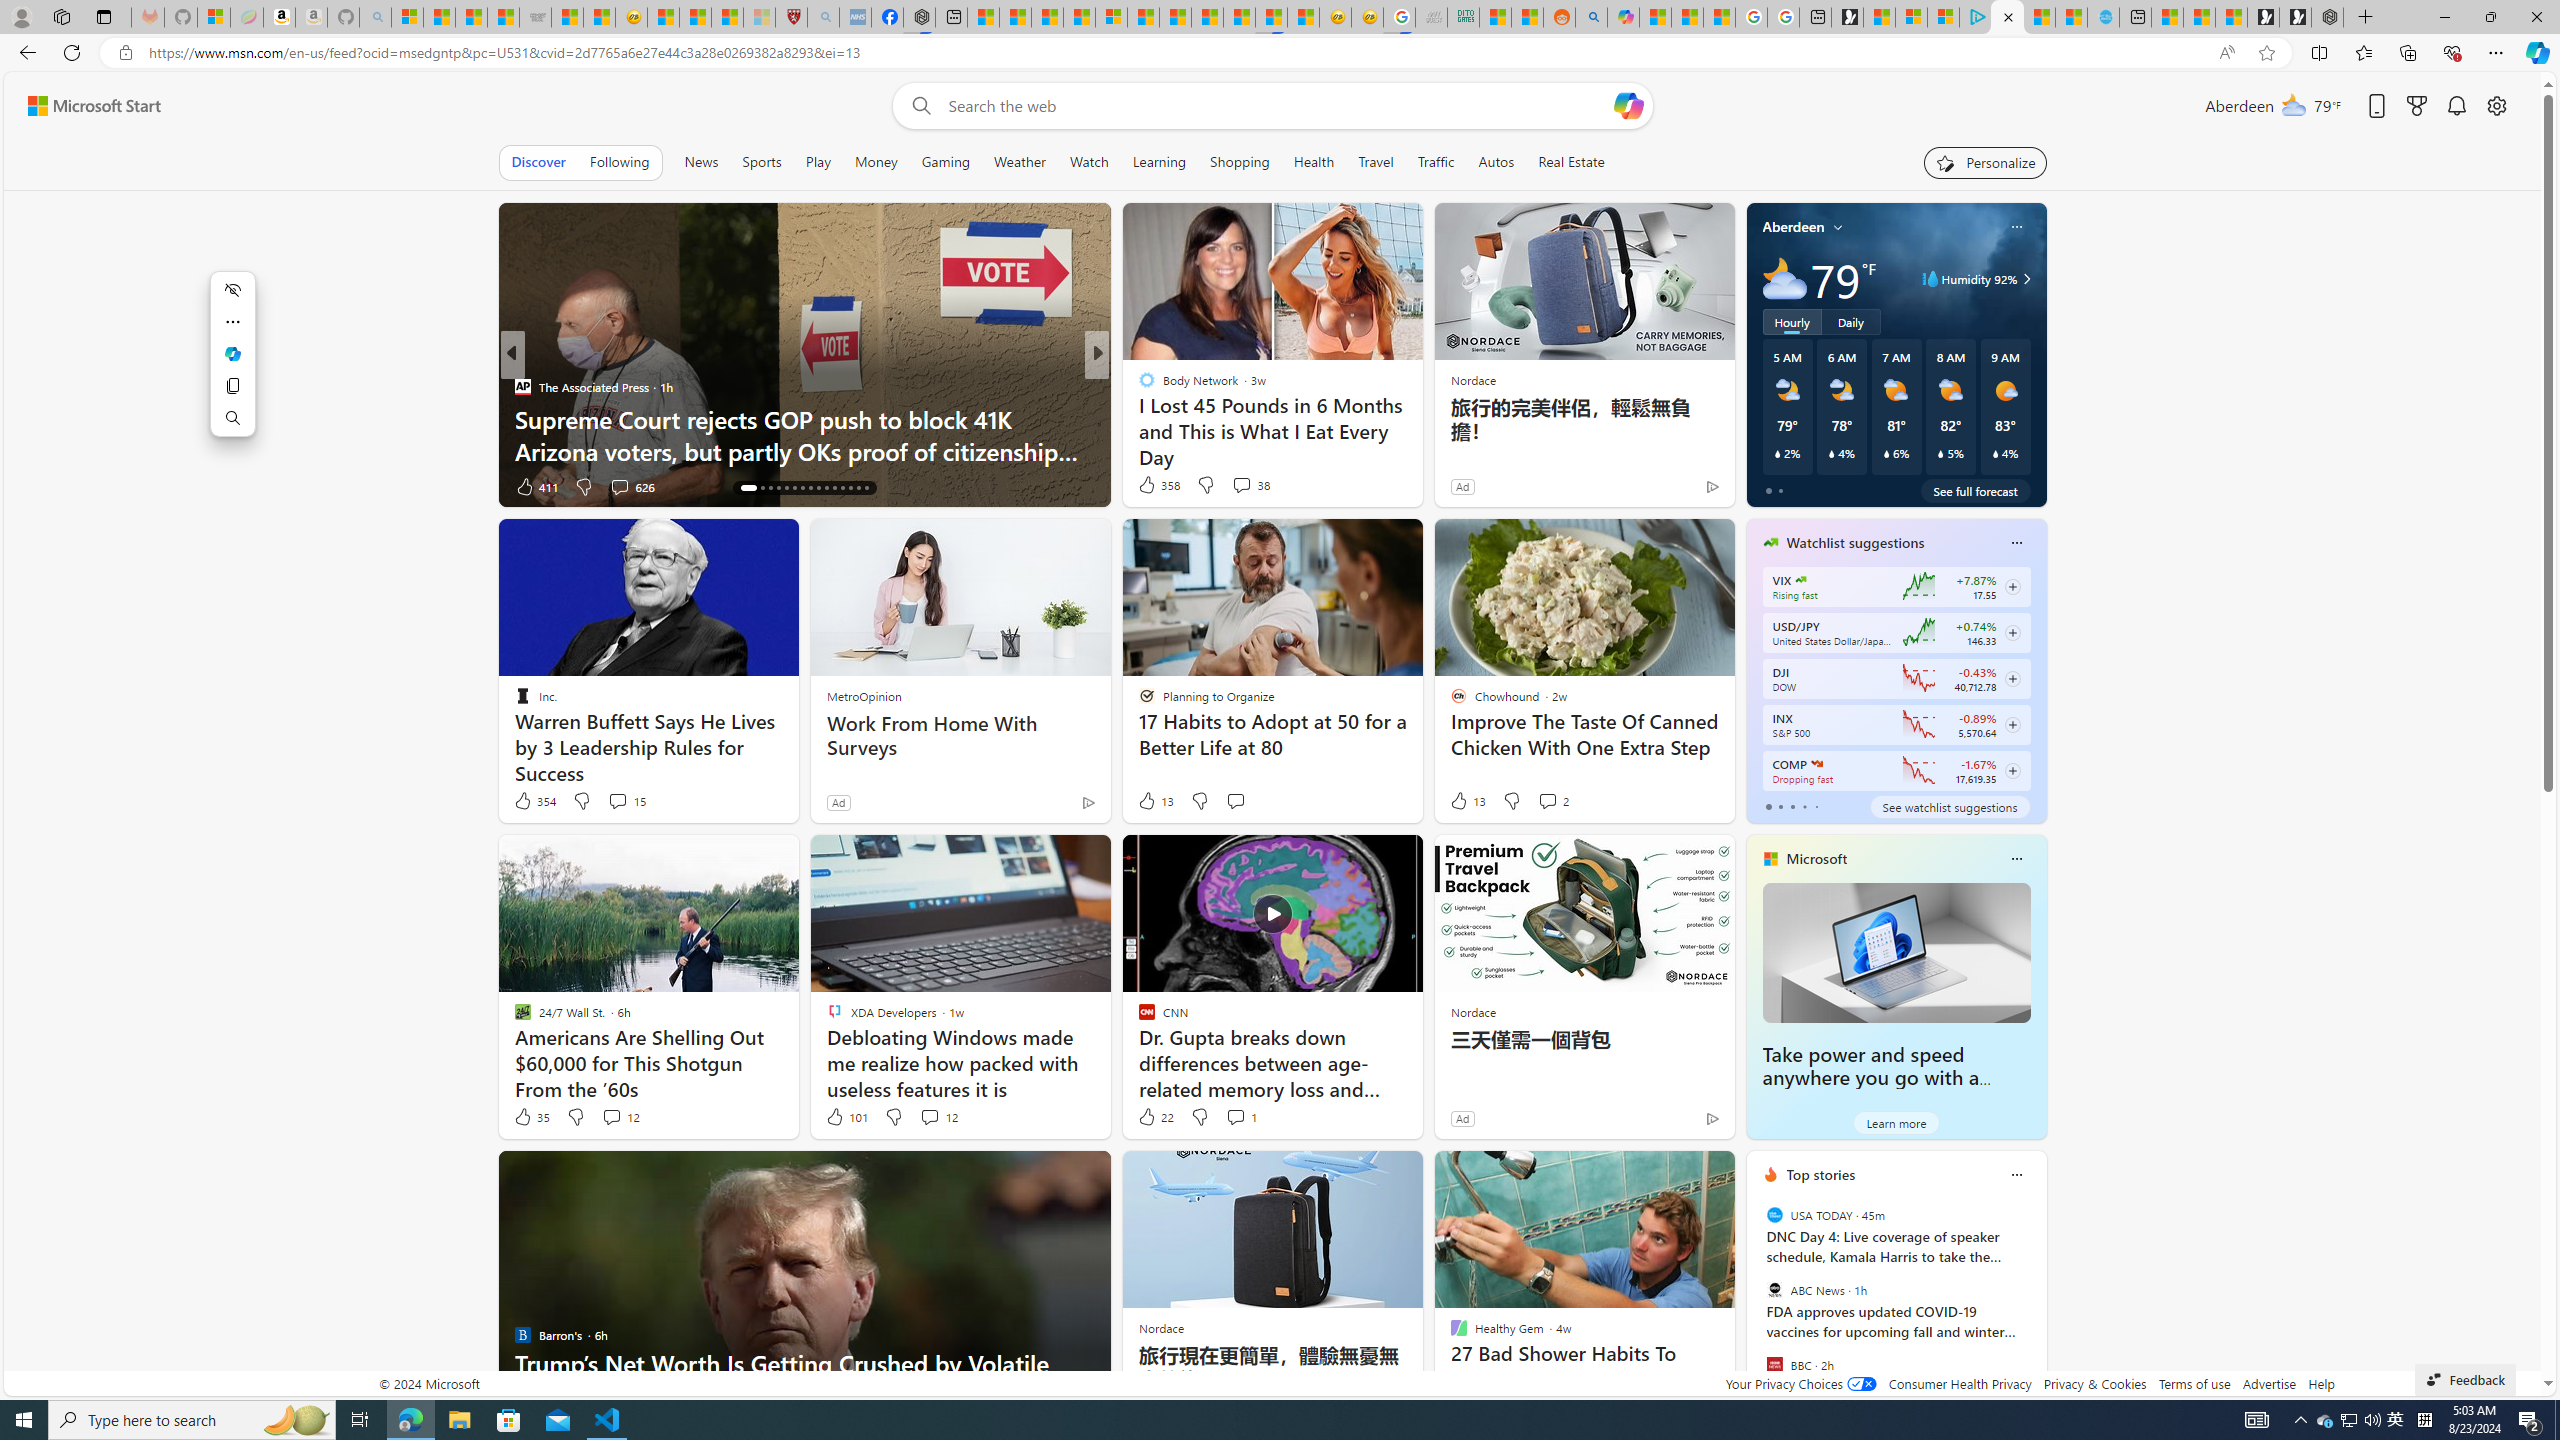  I want to click on View comments 15 Comment, so click(626, 801).